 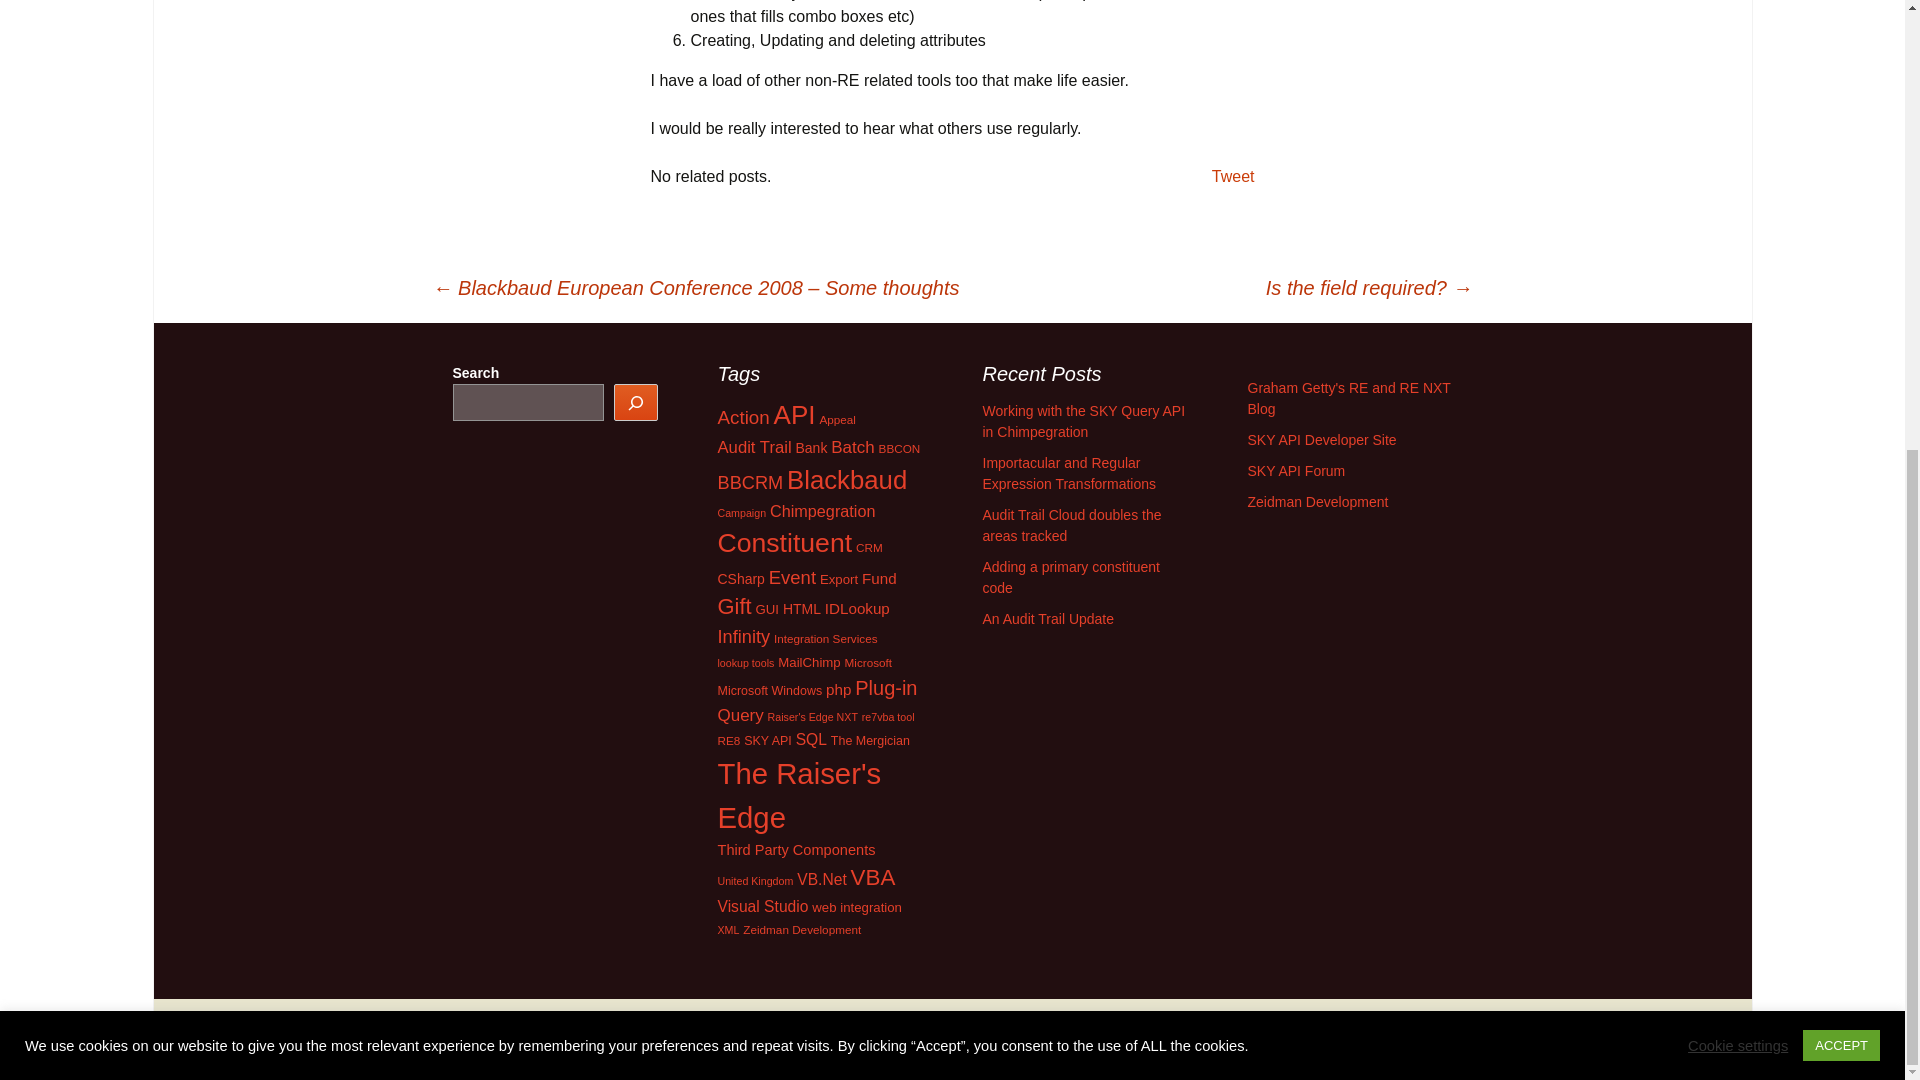 I want to click on Chimpegration, so click(x=822, y=510).